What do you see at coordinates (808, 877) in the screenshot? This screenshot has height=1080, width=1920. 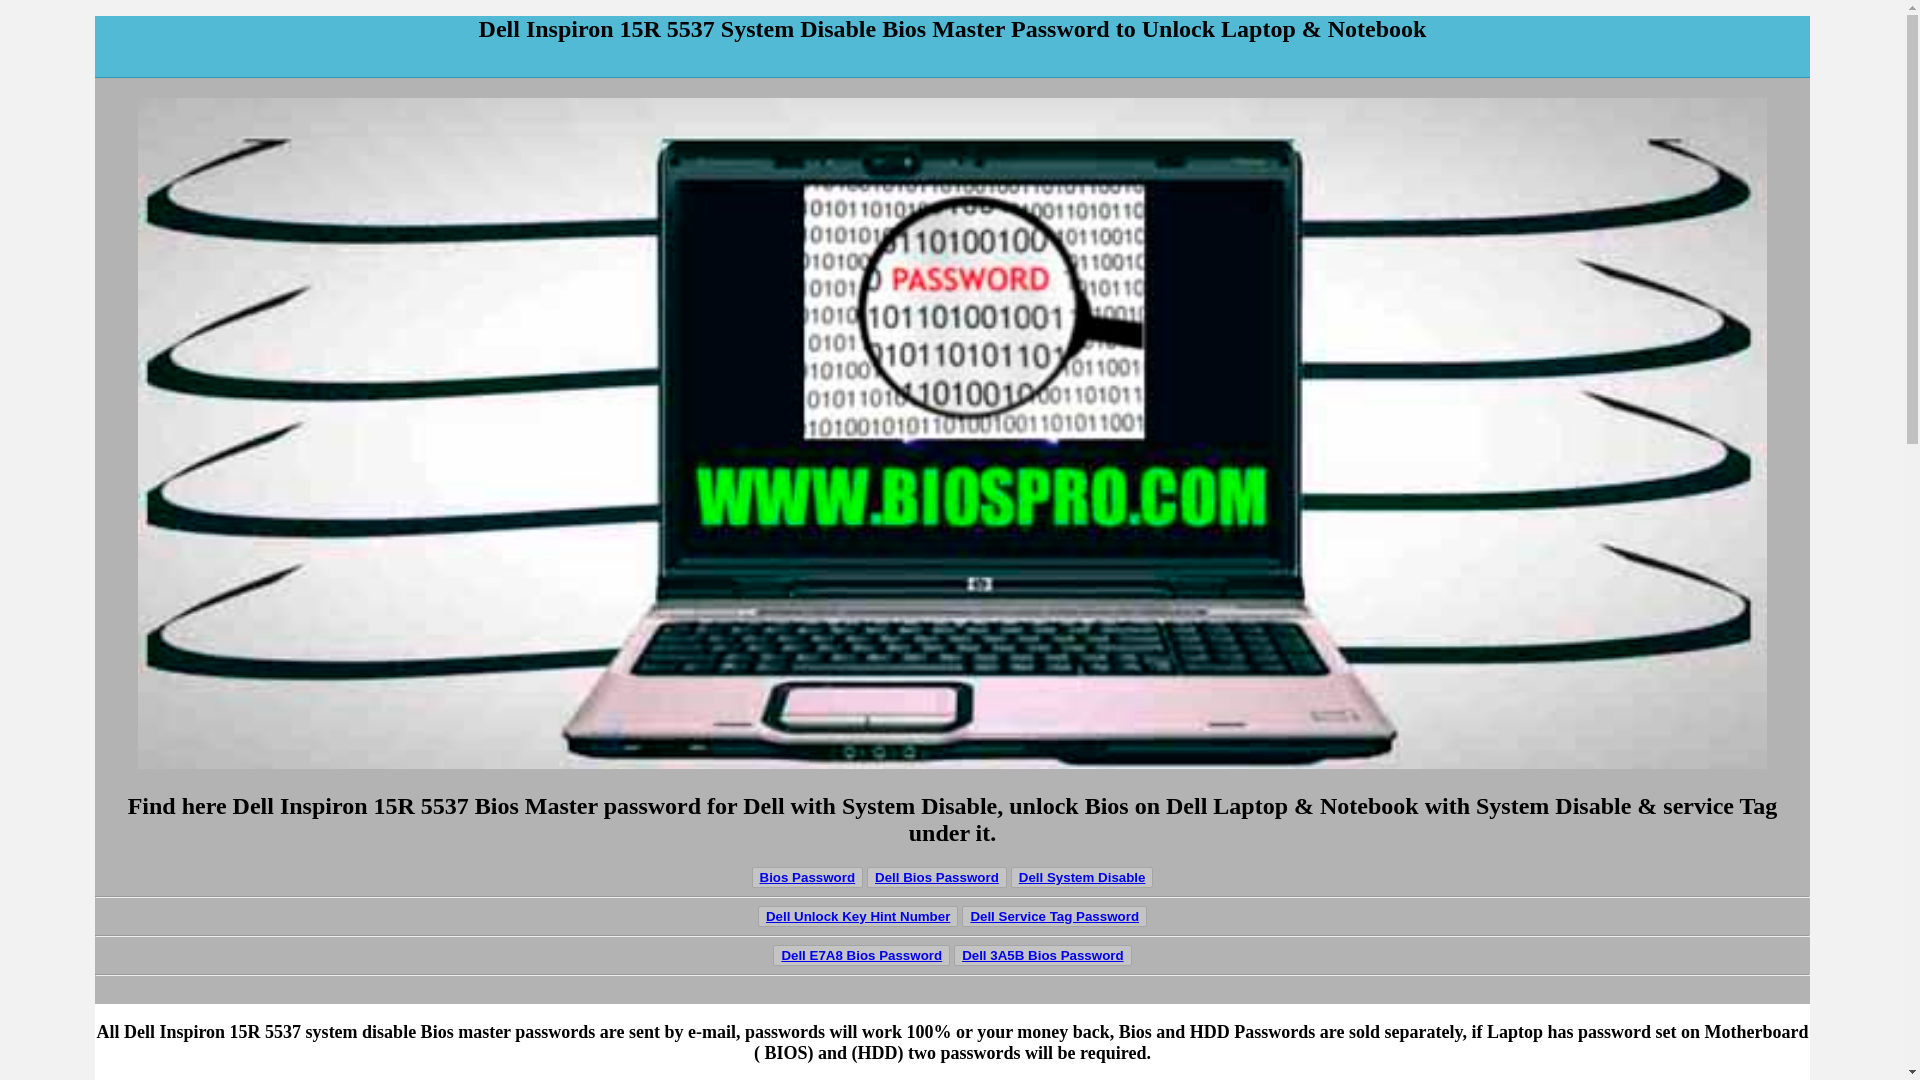 I see `Bios Password` at bounding box center [808, 877].